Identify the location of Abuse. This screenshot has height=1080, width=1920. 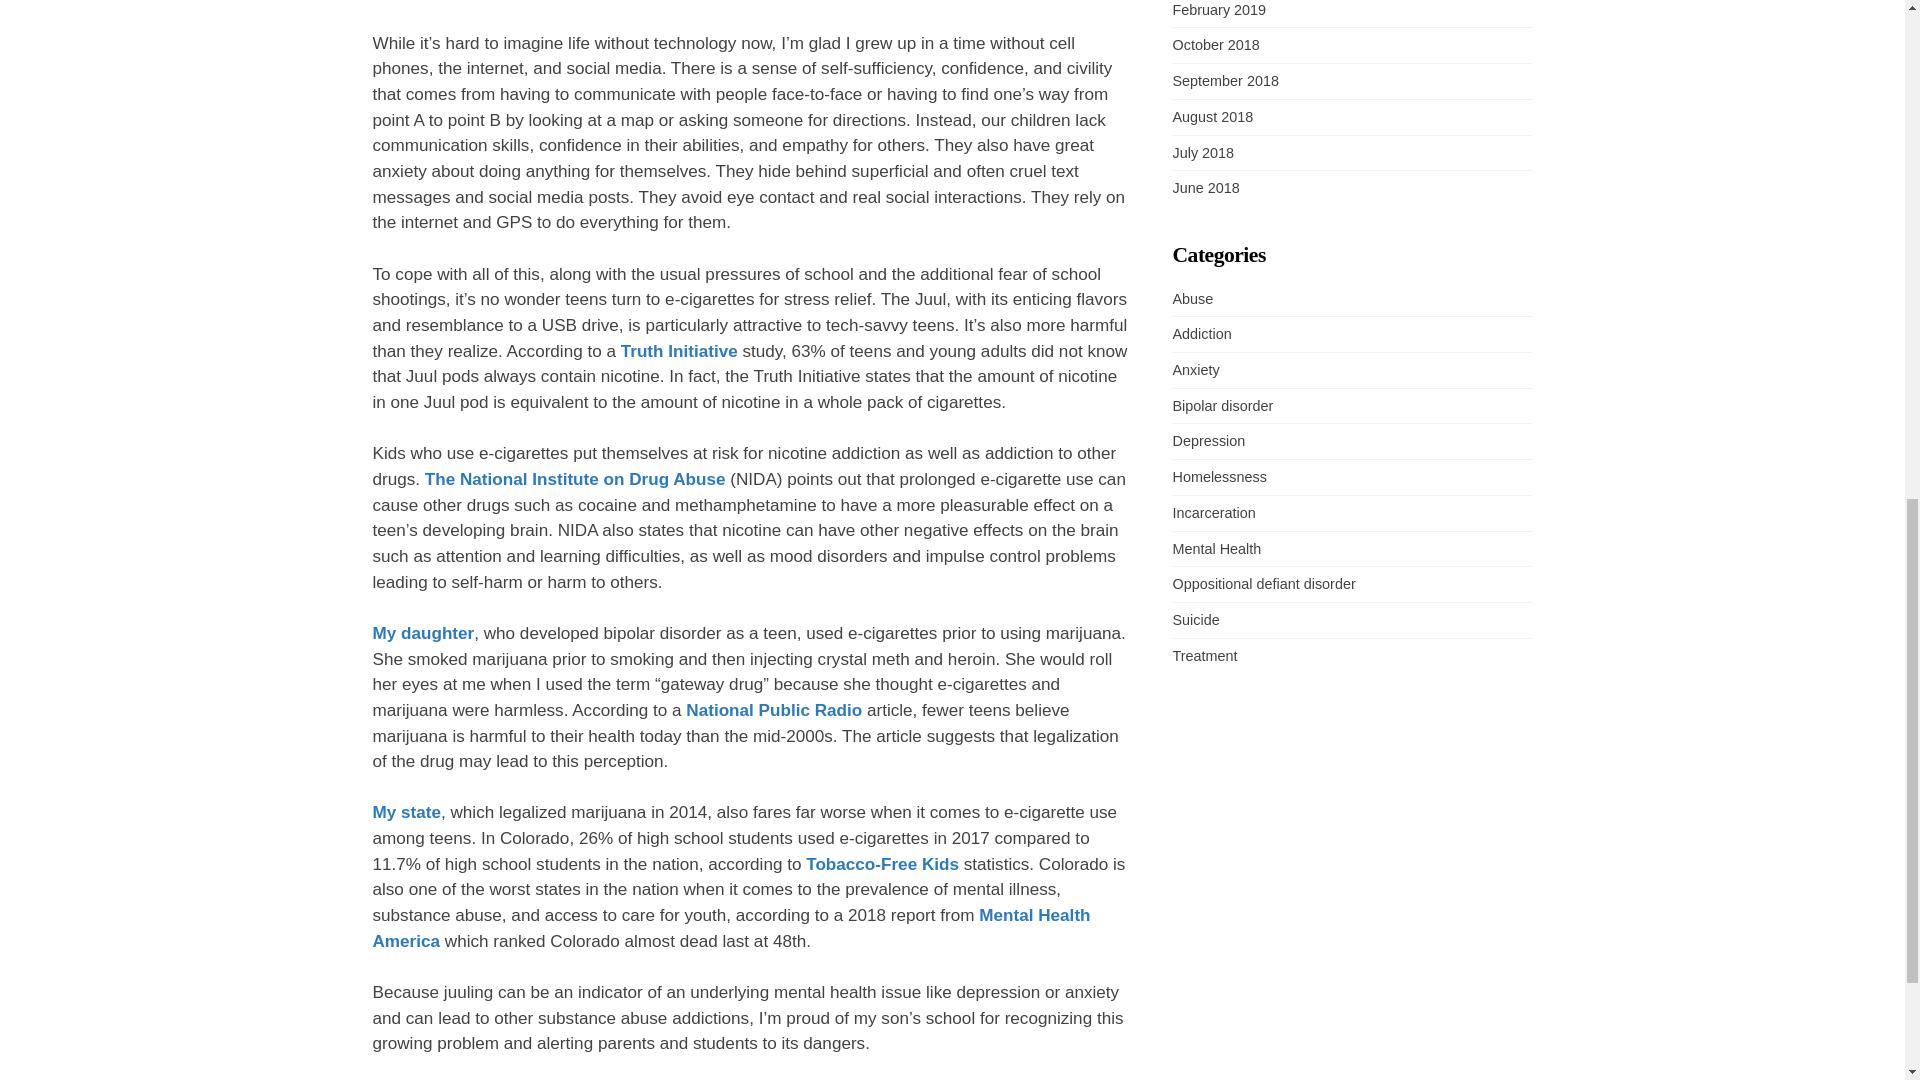
(1192, 298).